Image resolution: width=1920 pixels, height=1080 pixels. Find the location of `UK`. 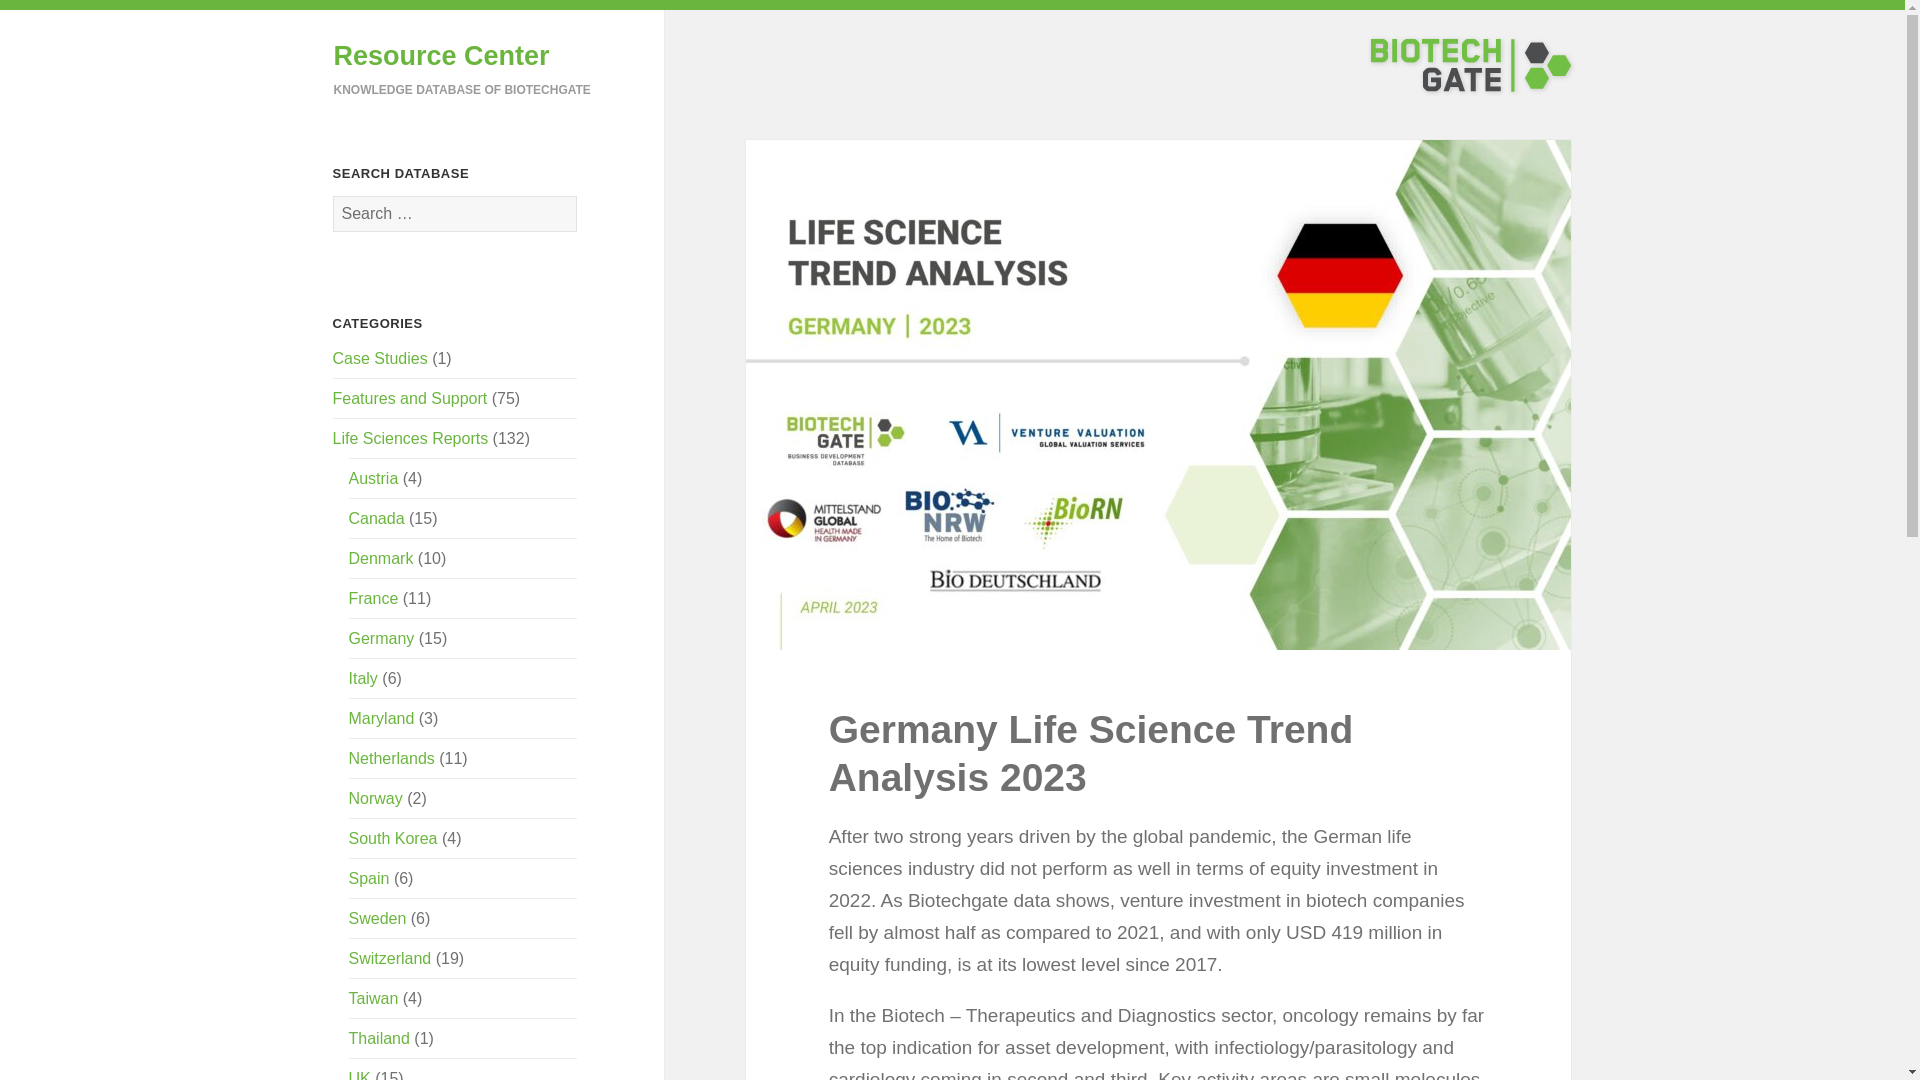

UK is located at coordinates (360, 1075).